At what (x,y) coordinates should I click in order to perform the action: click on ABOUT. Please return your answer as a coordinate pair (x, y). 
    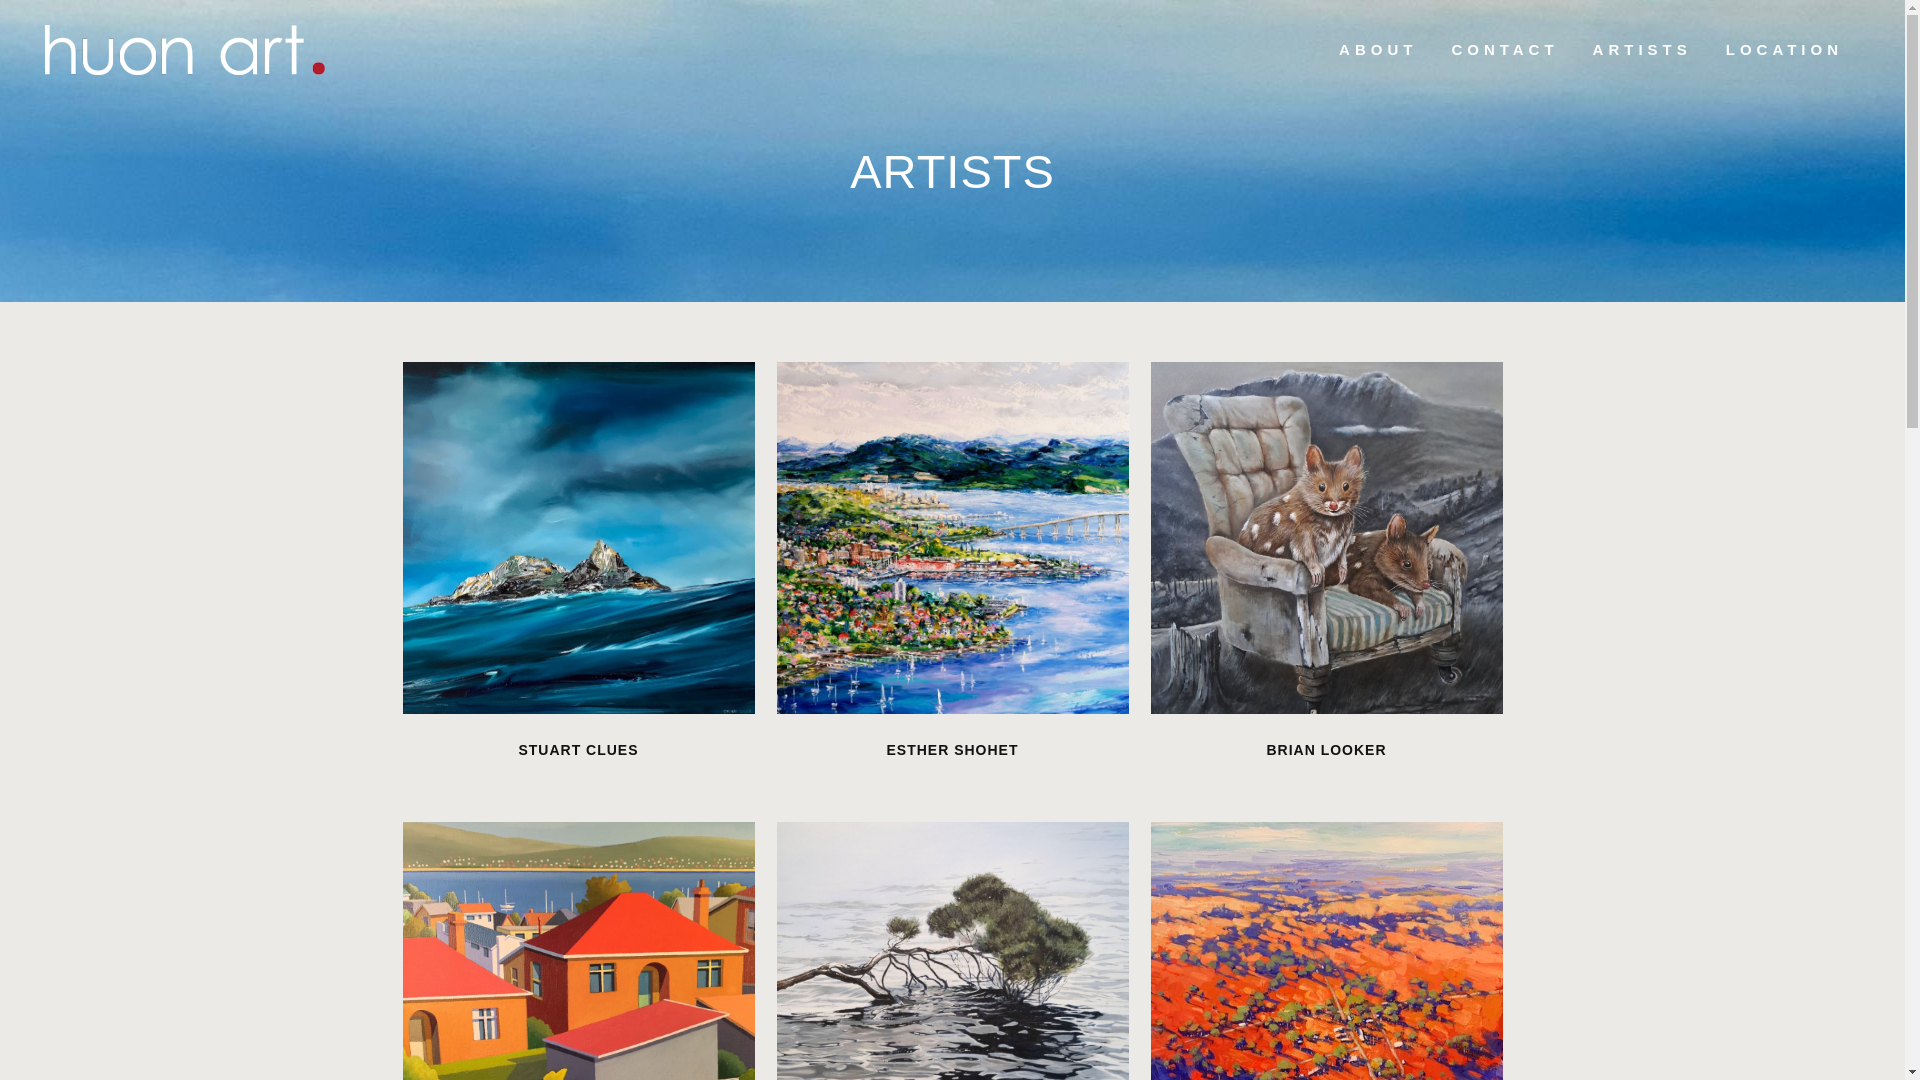
    Looking at the image, I should click on (1378, 50).